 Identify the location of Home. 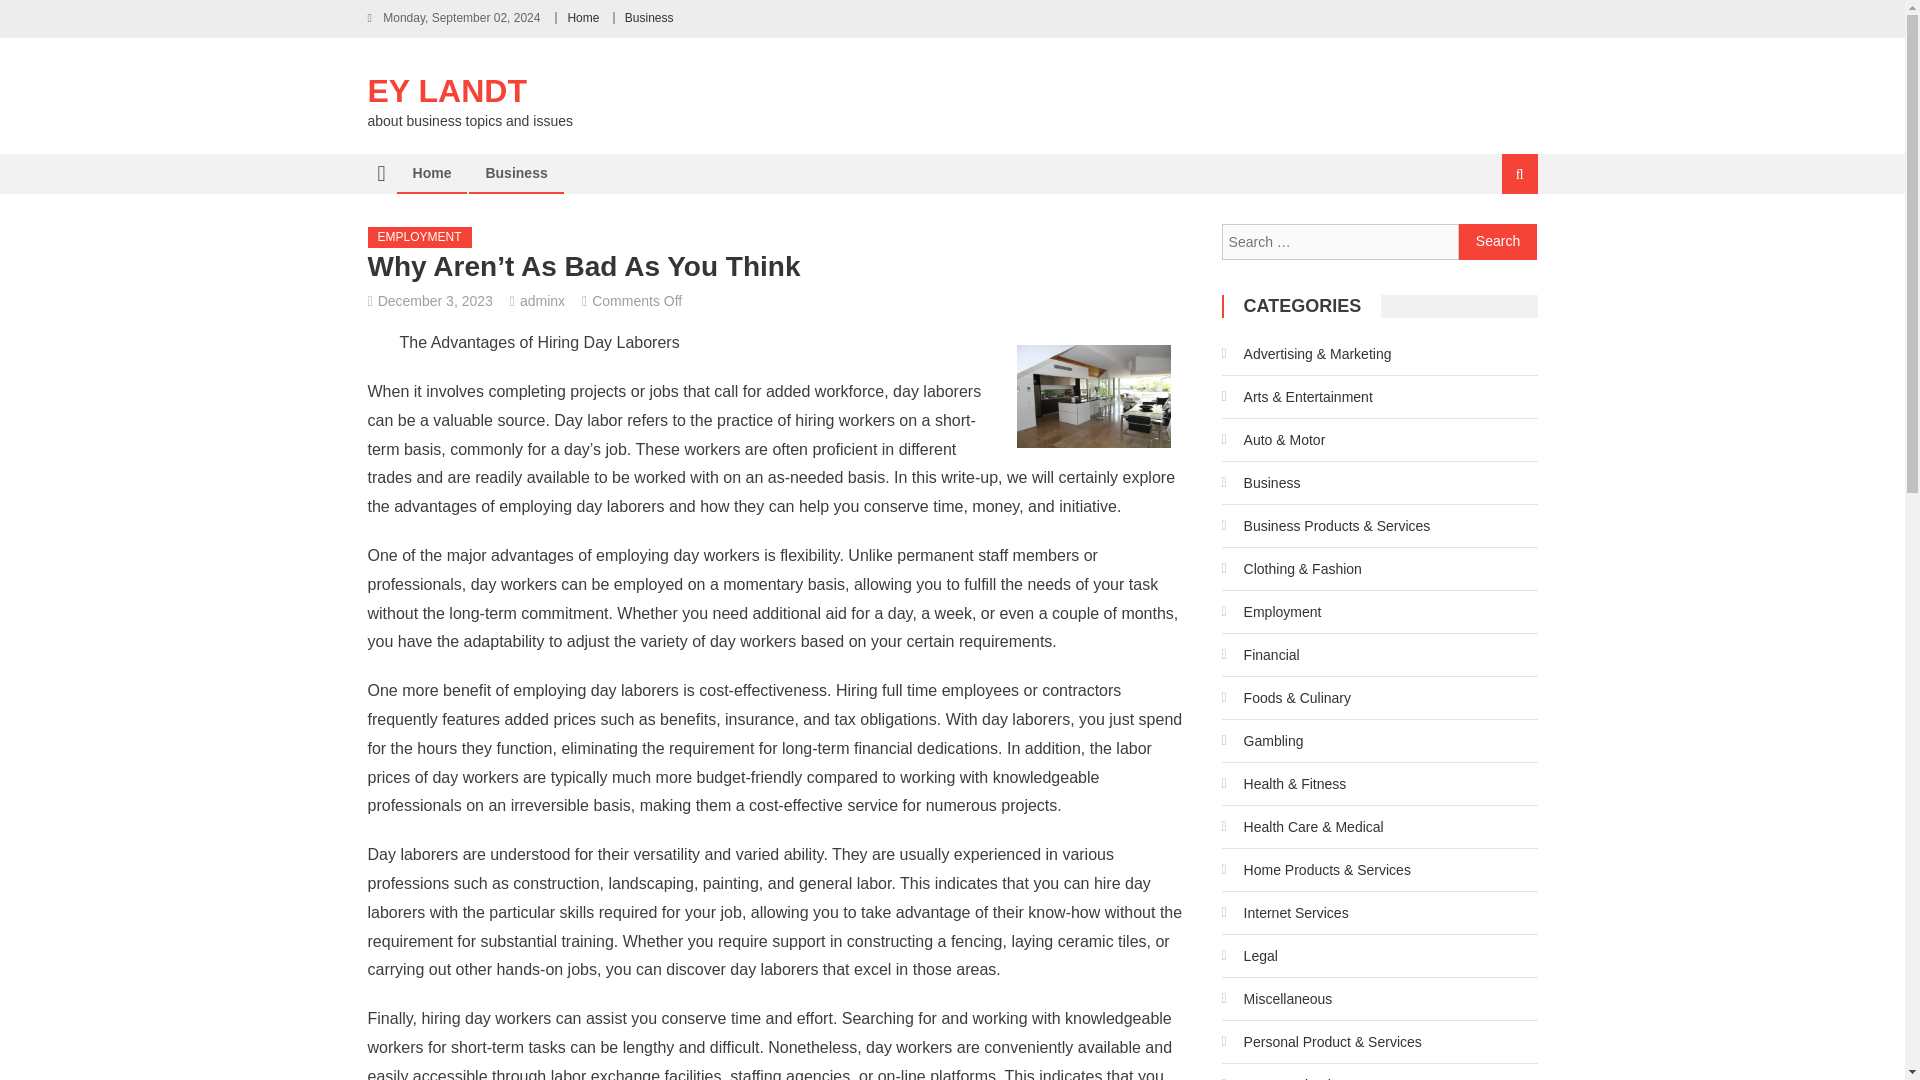
(582, 17).